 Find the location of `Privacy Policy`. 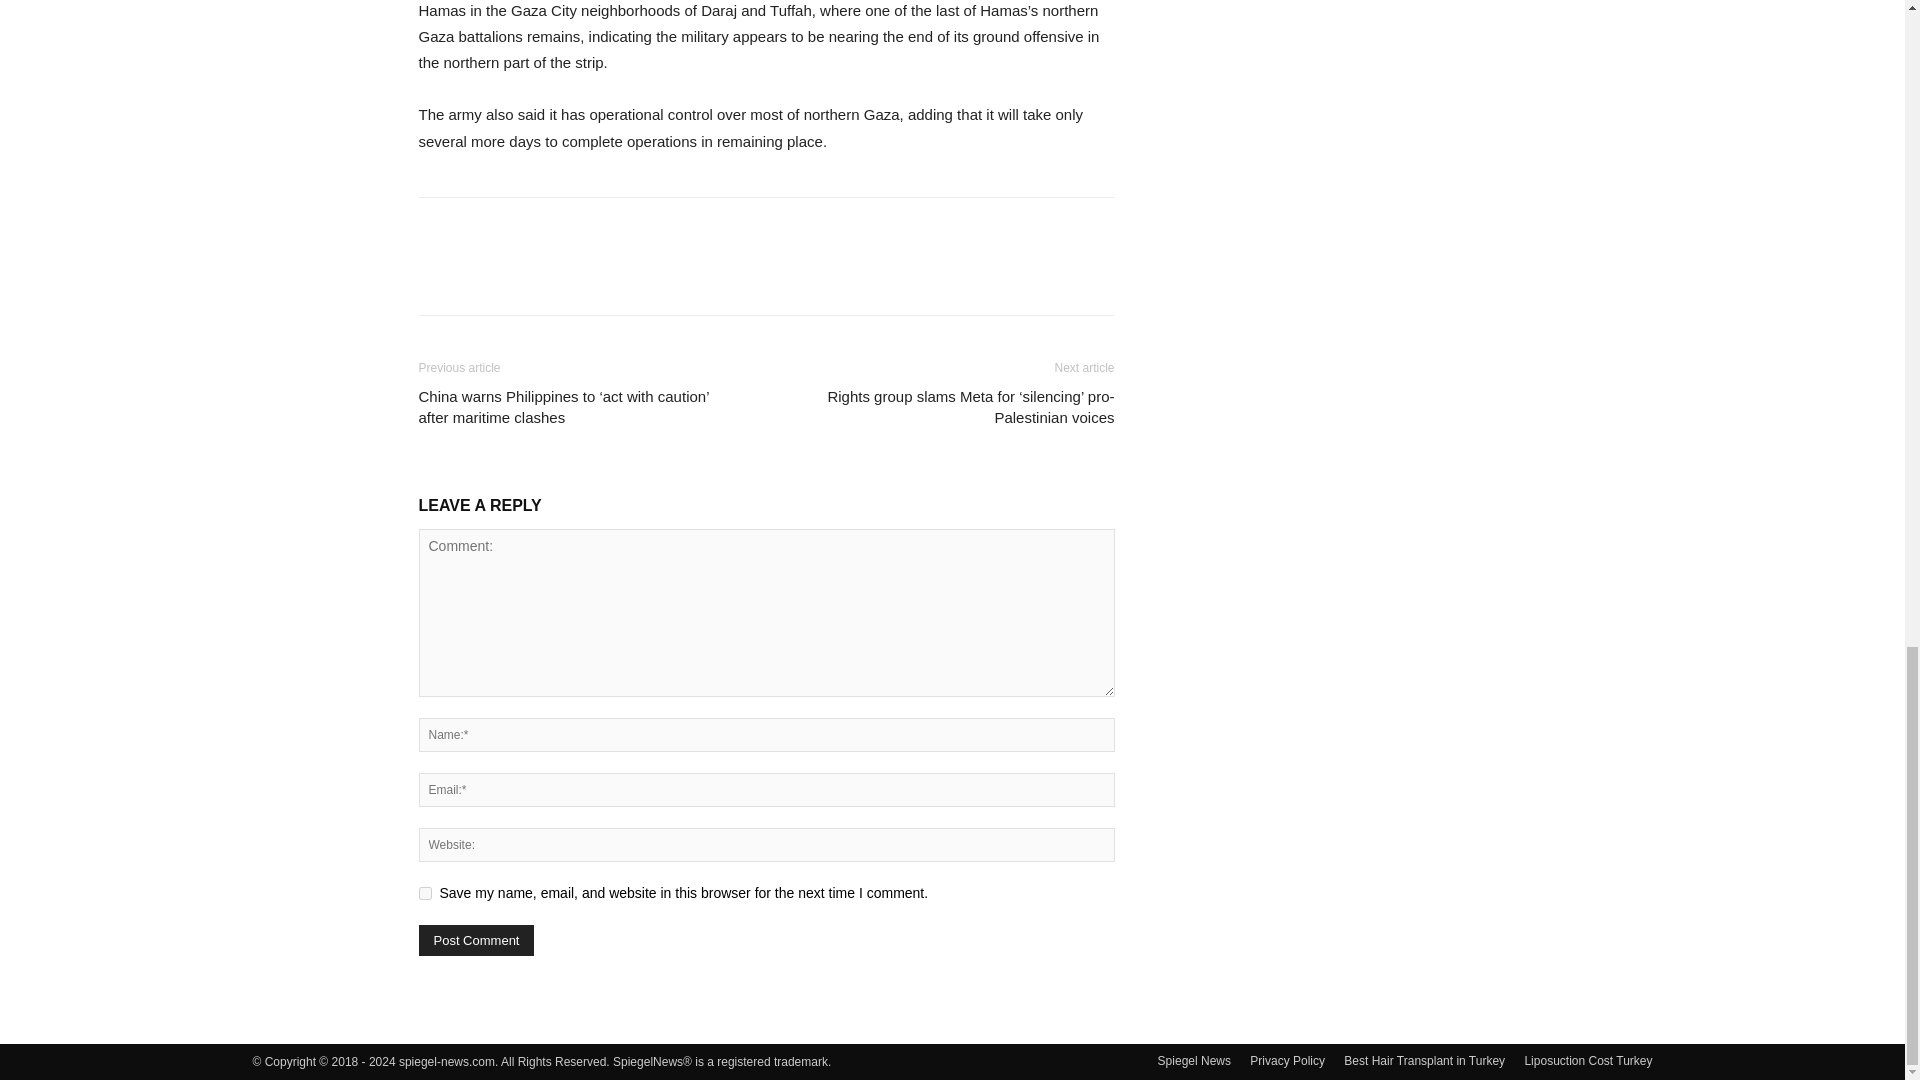

Privacy Policy is located at coordinates (1286, 1060).